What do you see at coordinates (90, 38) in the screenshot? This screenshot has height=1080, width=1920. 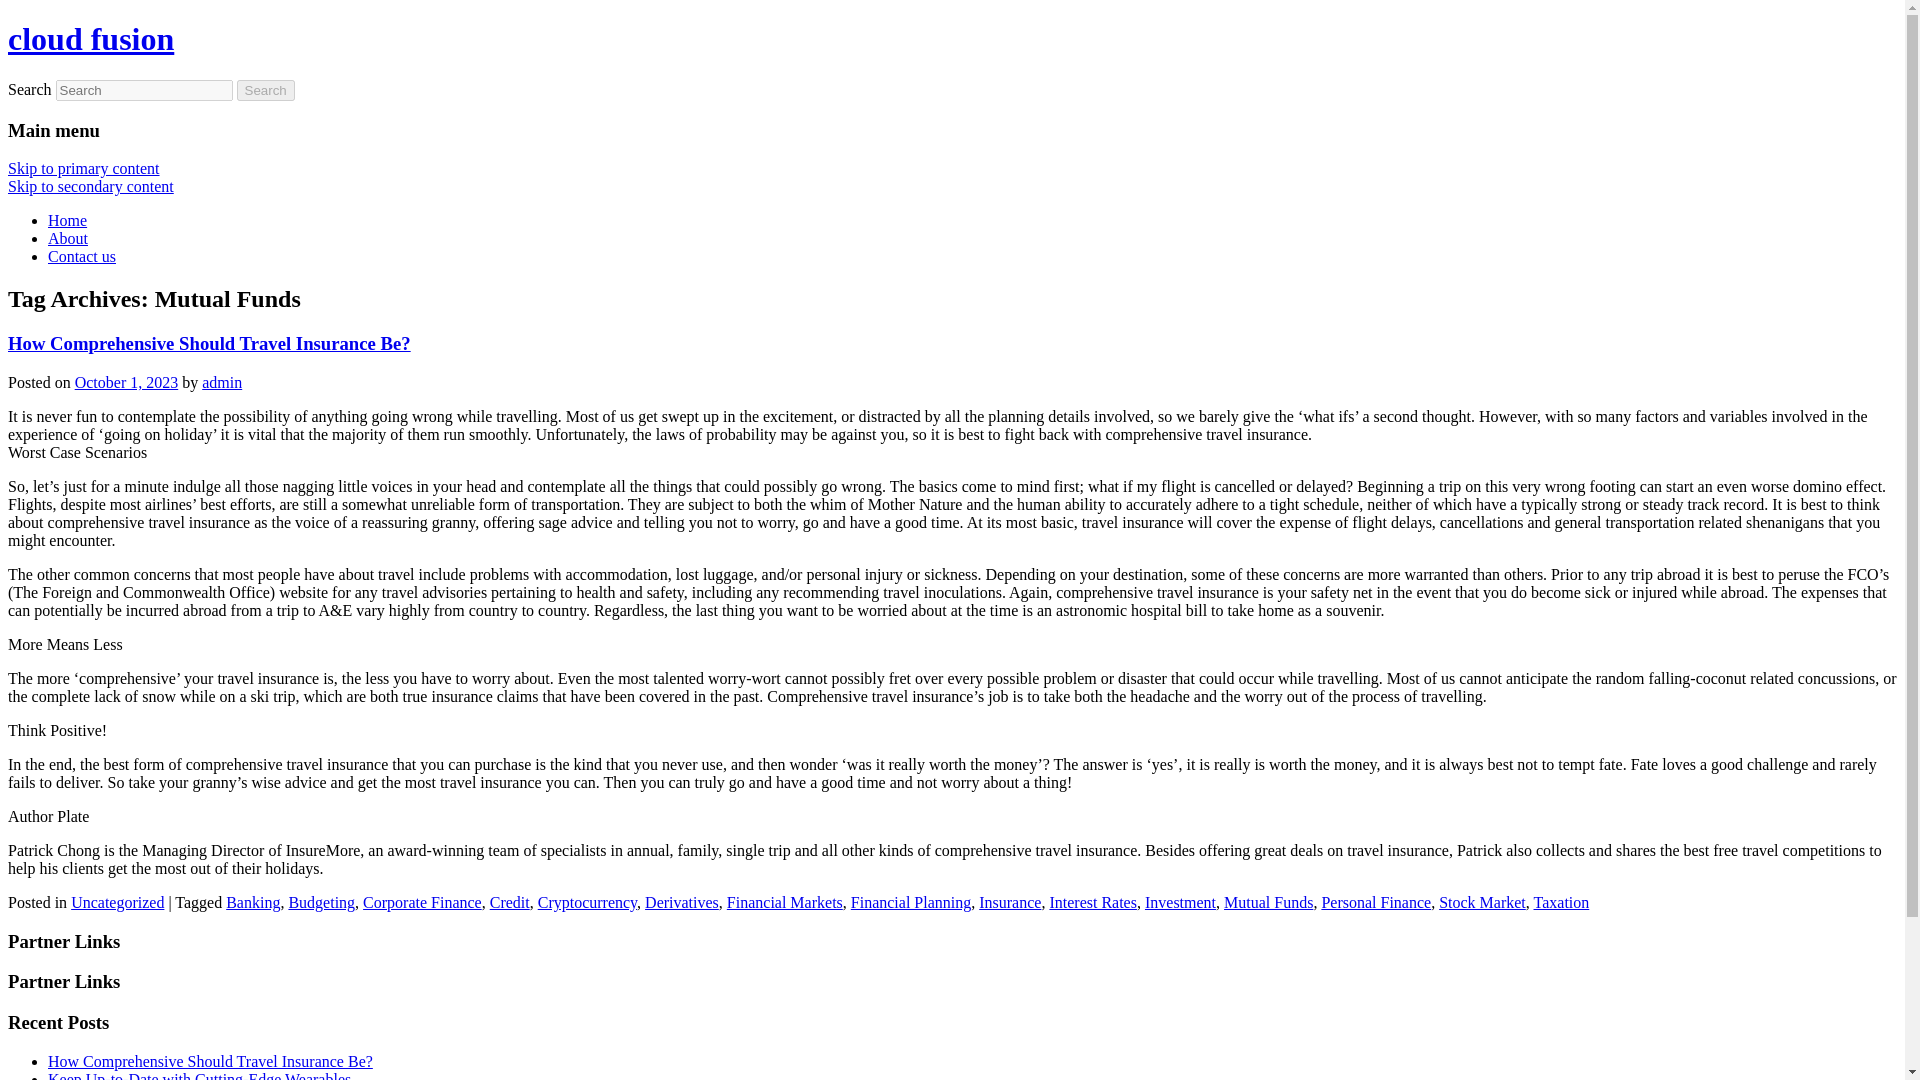 I see `cloud fusion` at bounding box center [90, 38].